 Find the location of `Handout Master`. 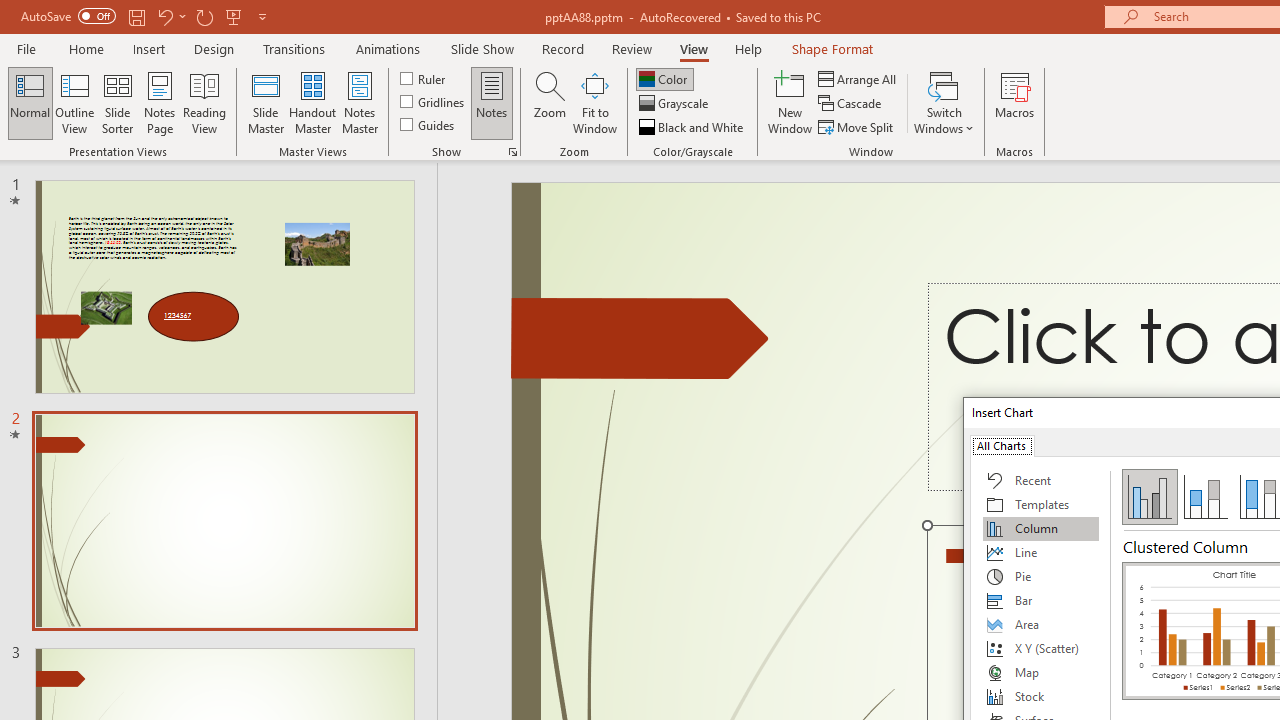

Handout Master is located at coordinates (312, 102).